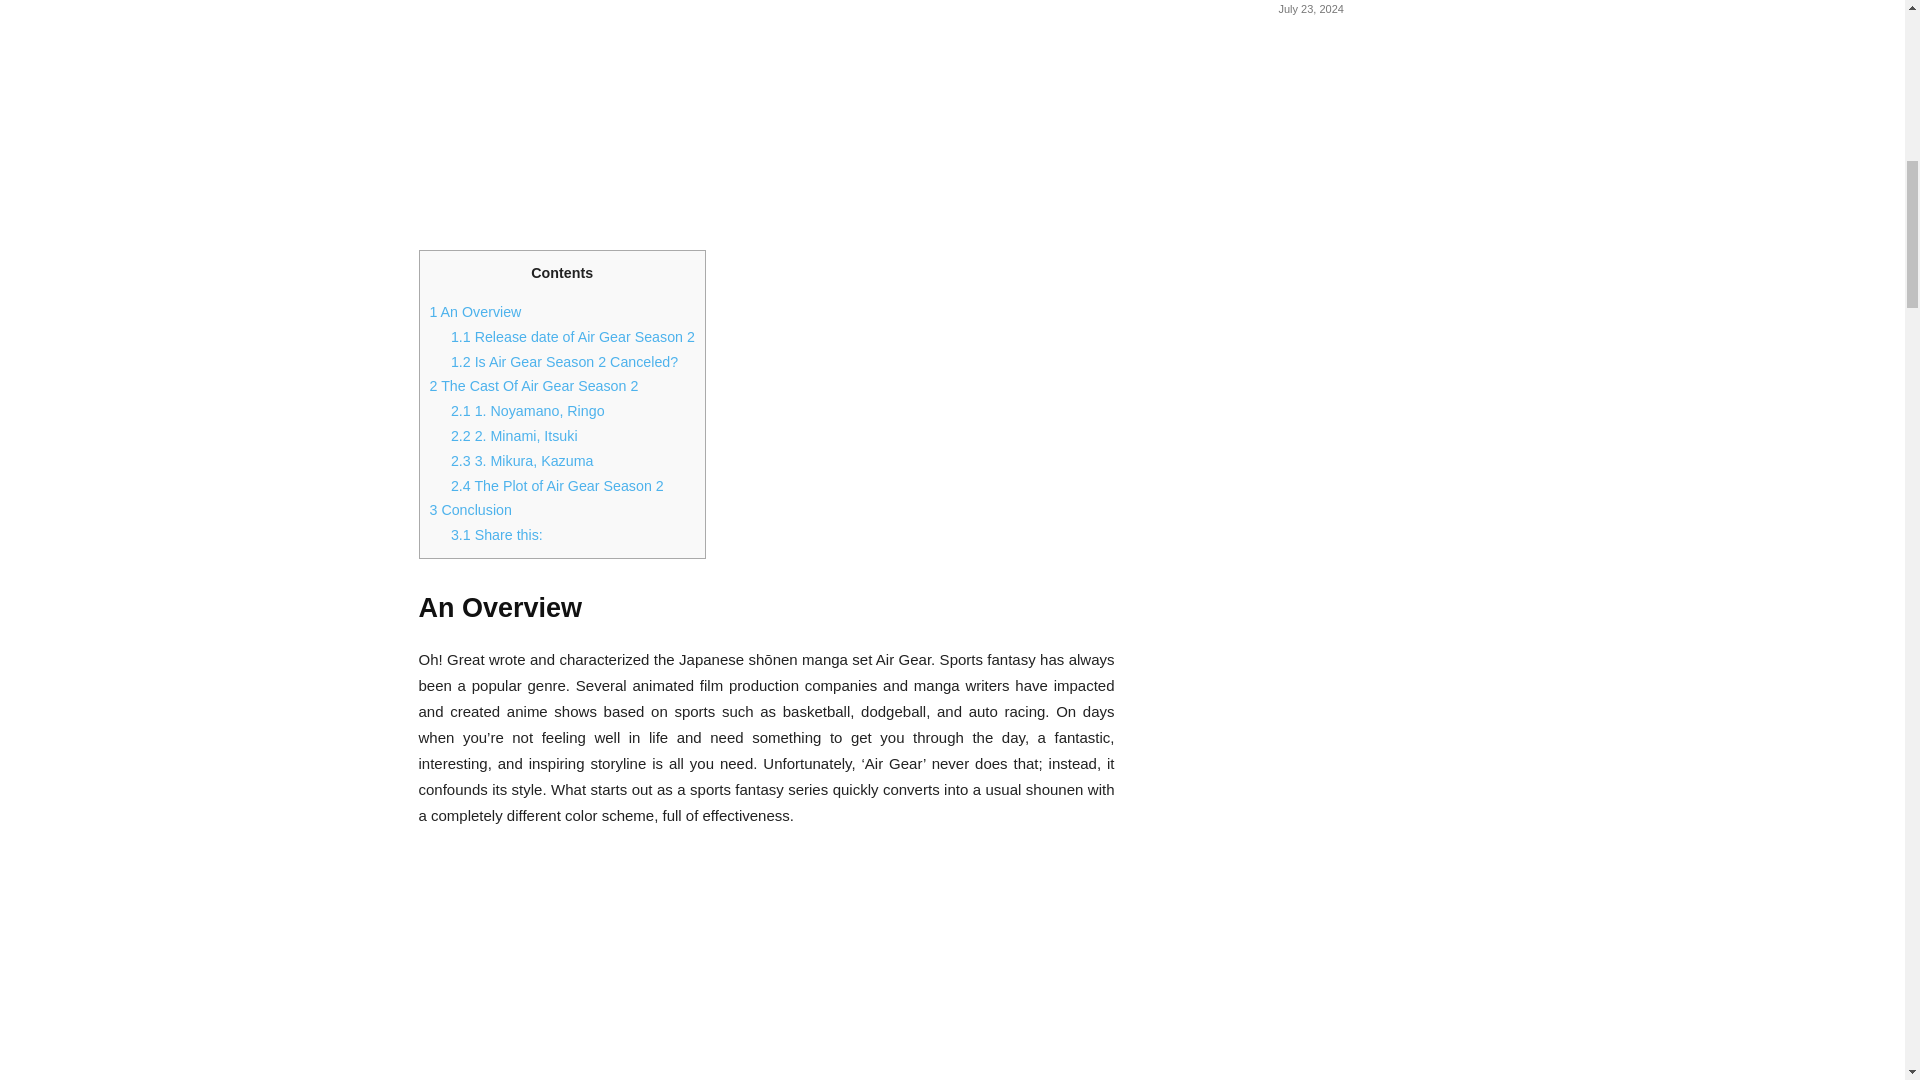 The width and height of the screenshot is (1920, 1080). What do you see at coordinates (476, 311) in the screenshot?
I see `1 An Overview` at bounding box center [476, 311].